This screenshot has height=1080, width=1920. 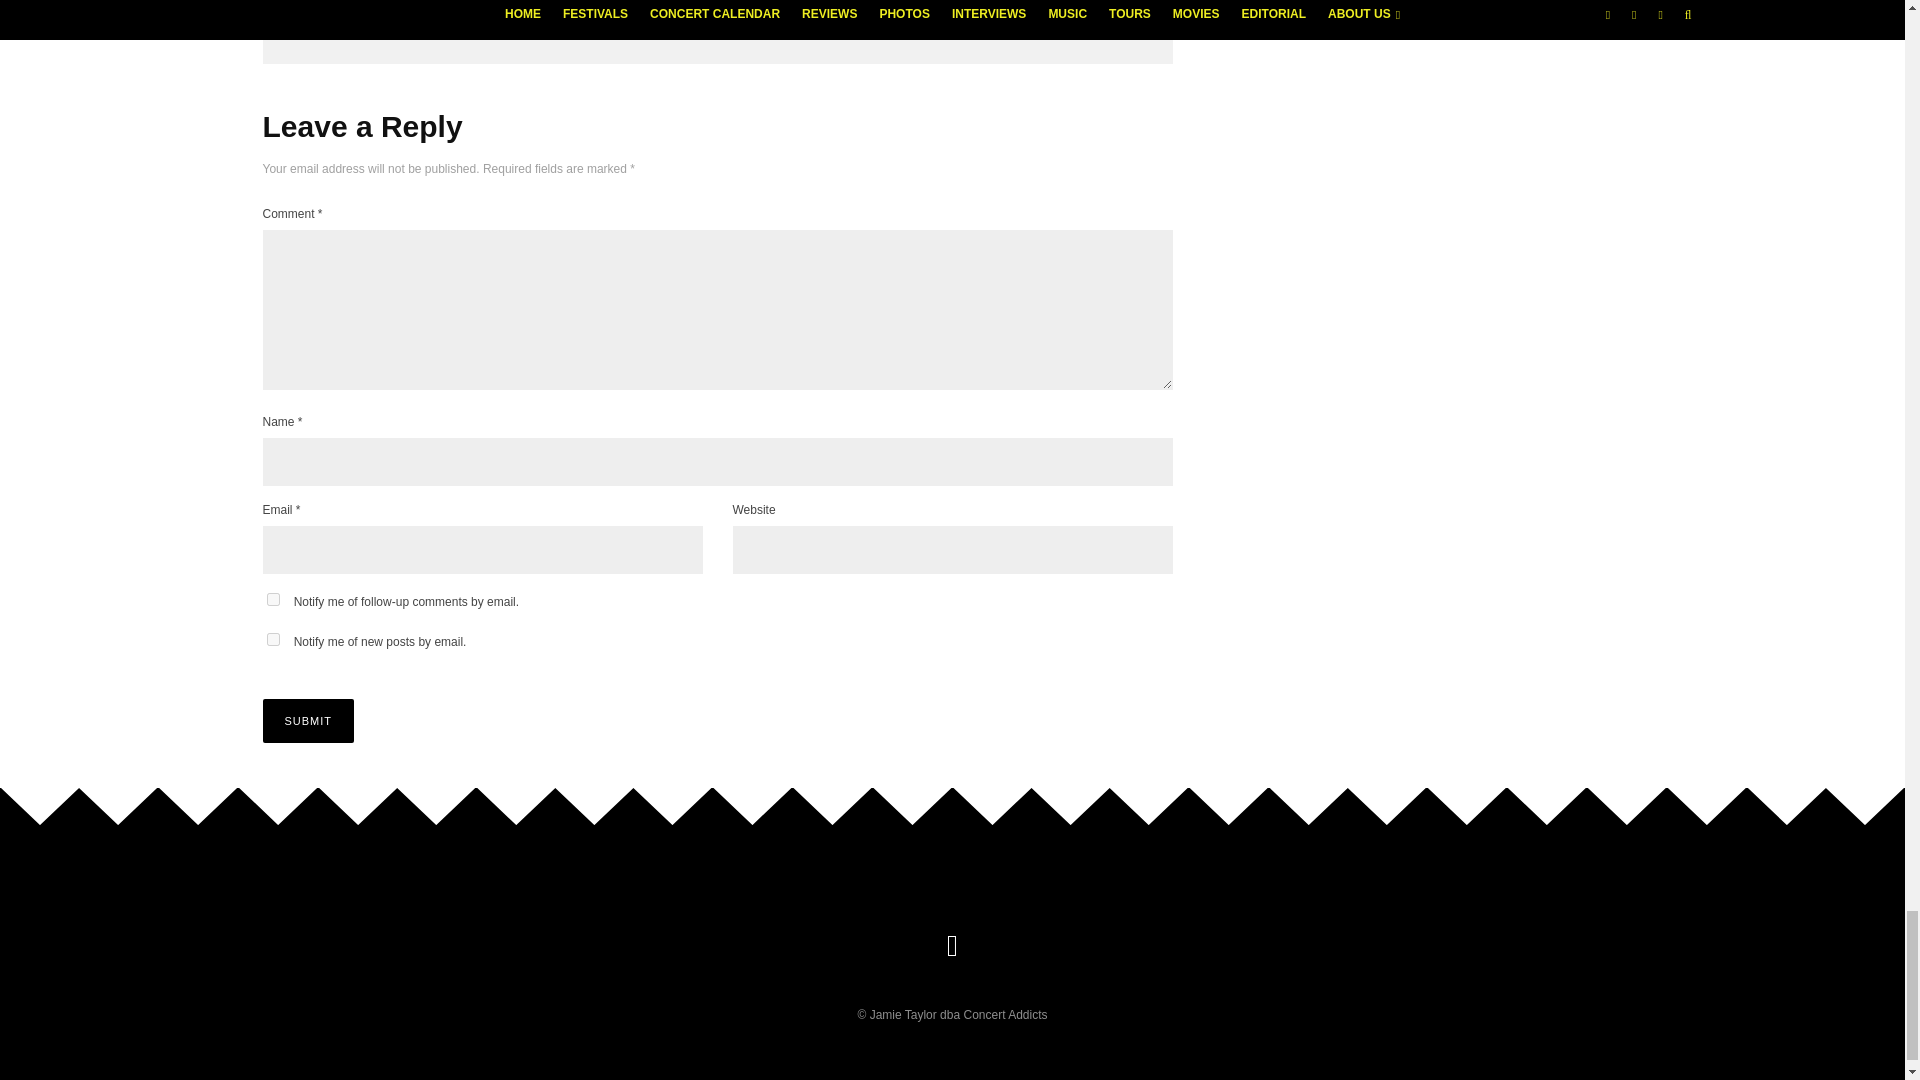 I want to click on Submit, so click(x=307, y=720).